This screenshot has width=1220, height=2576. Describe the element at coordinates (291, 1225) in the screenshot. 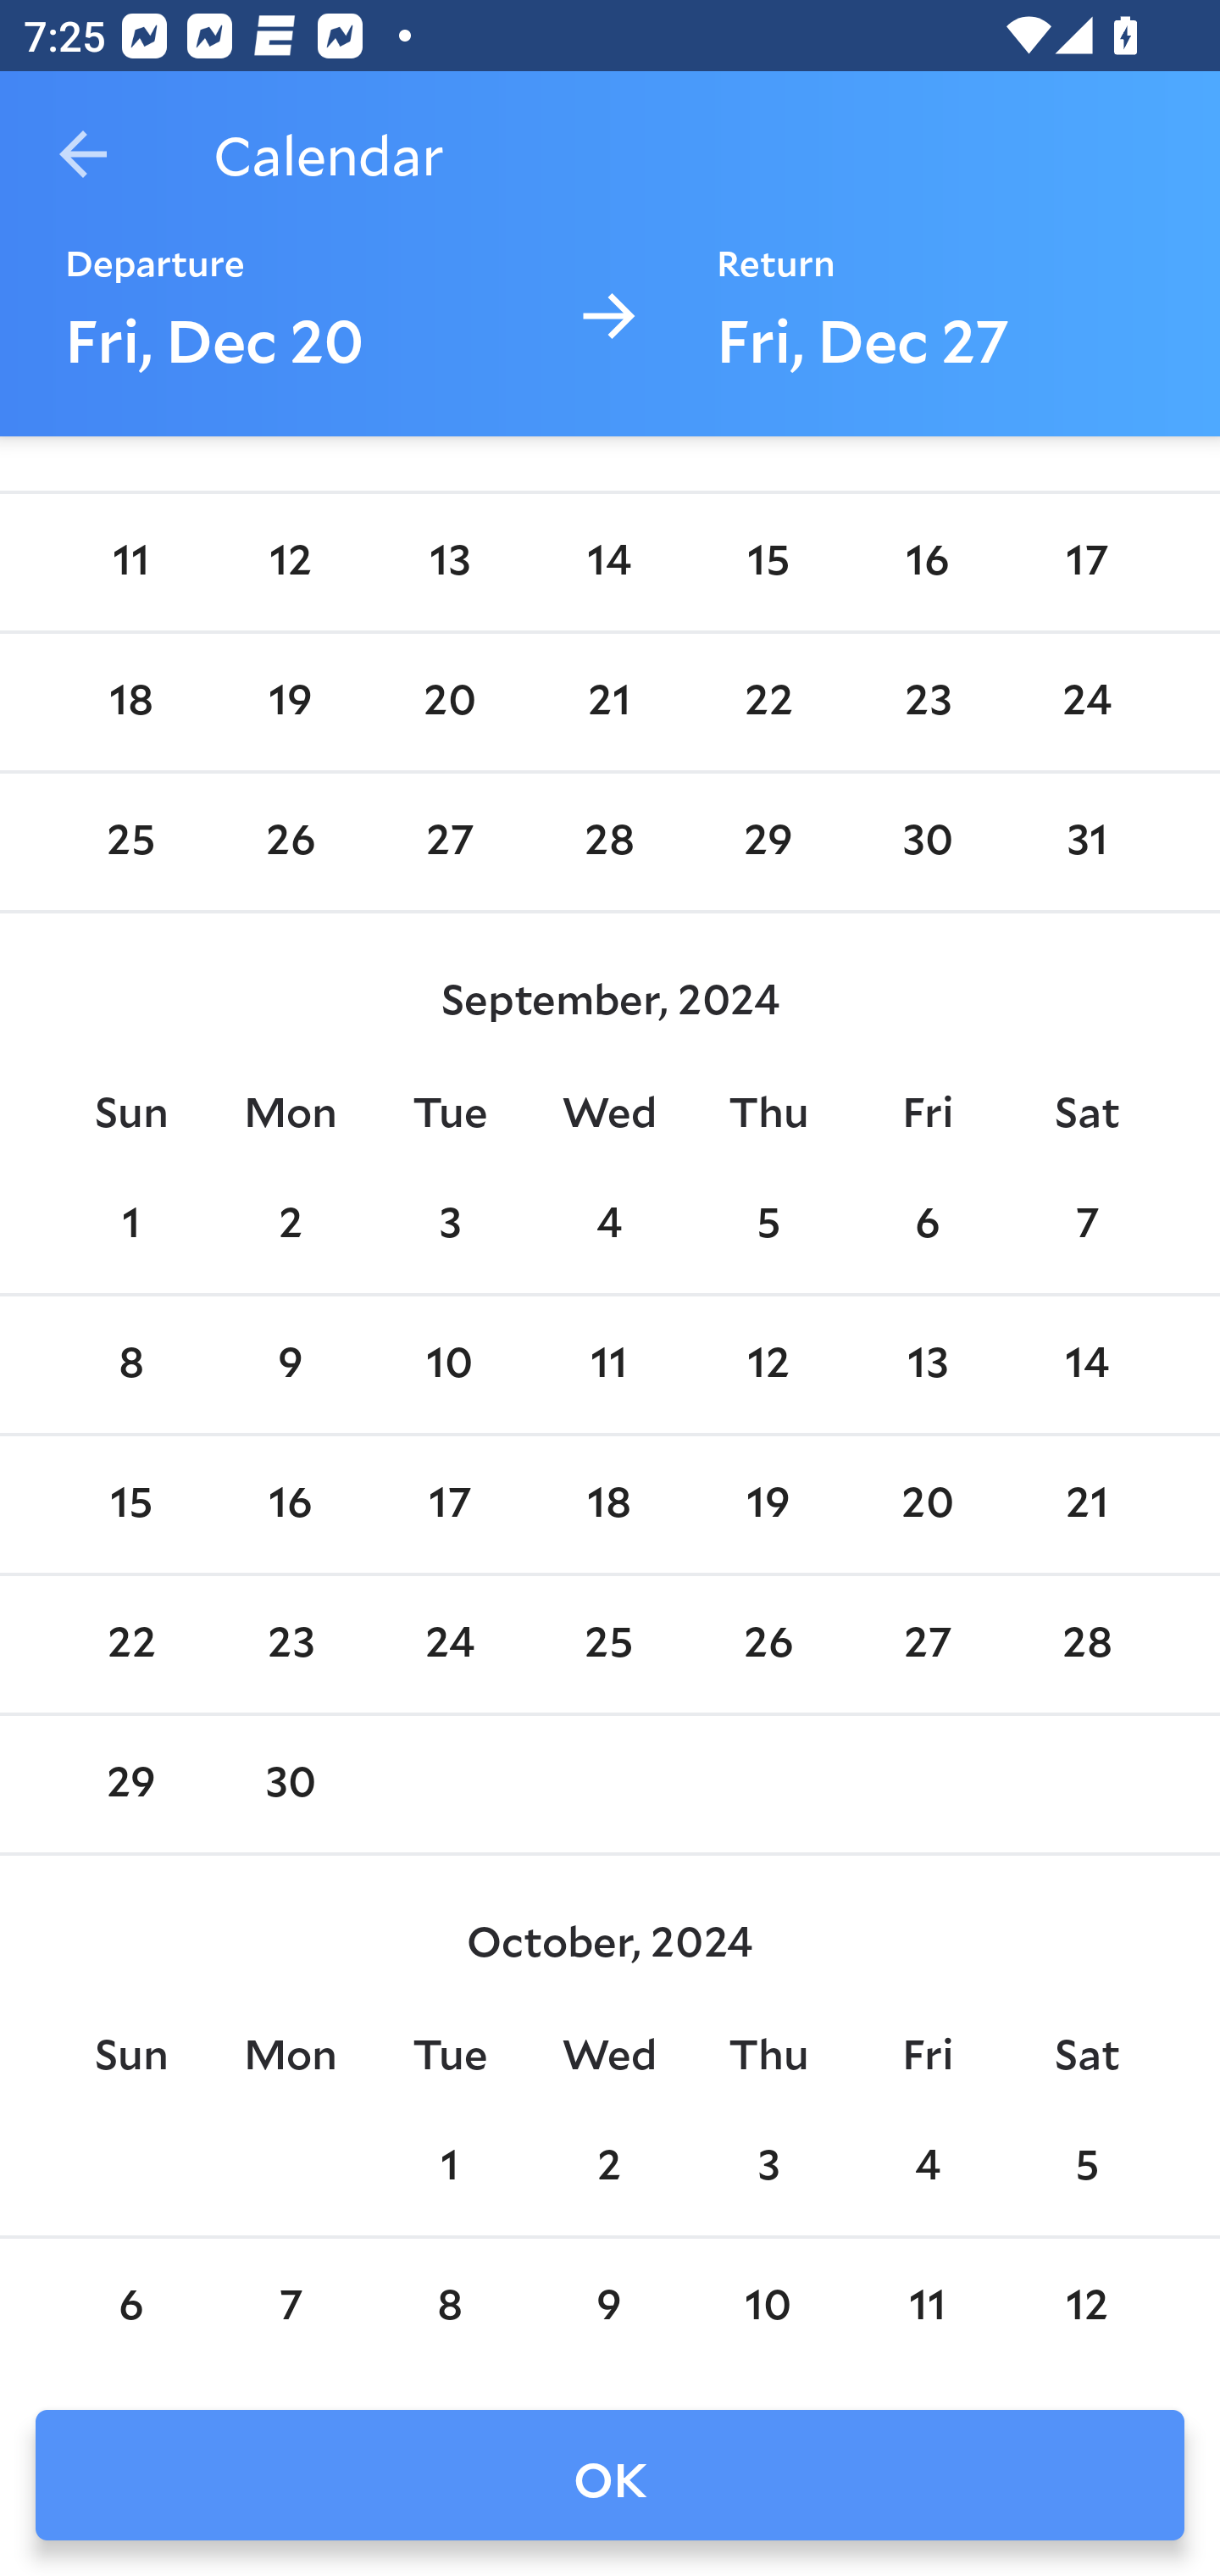

I see `2` at that location.